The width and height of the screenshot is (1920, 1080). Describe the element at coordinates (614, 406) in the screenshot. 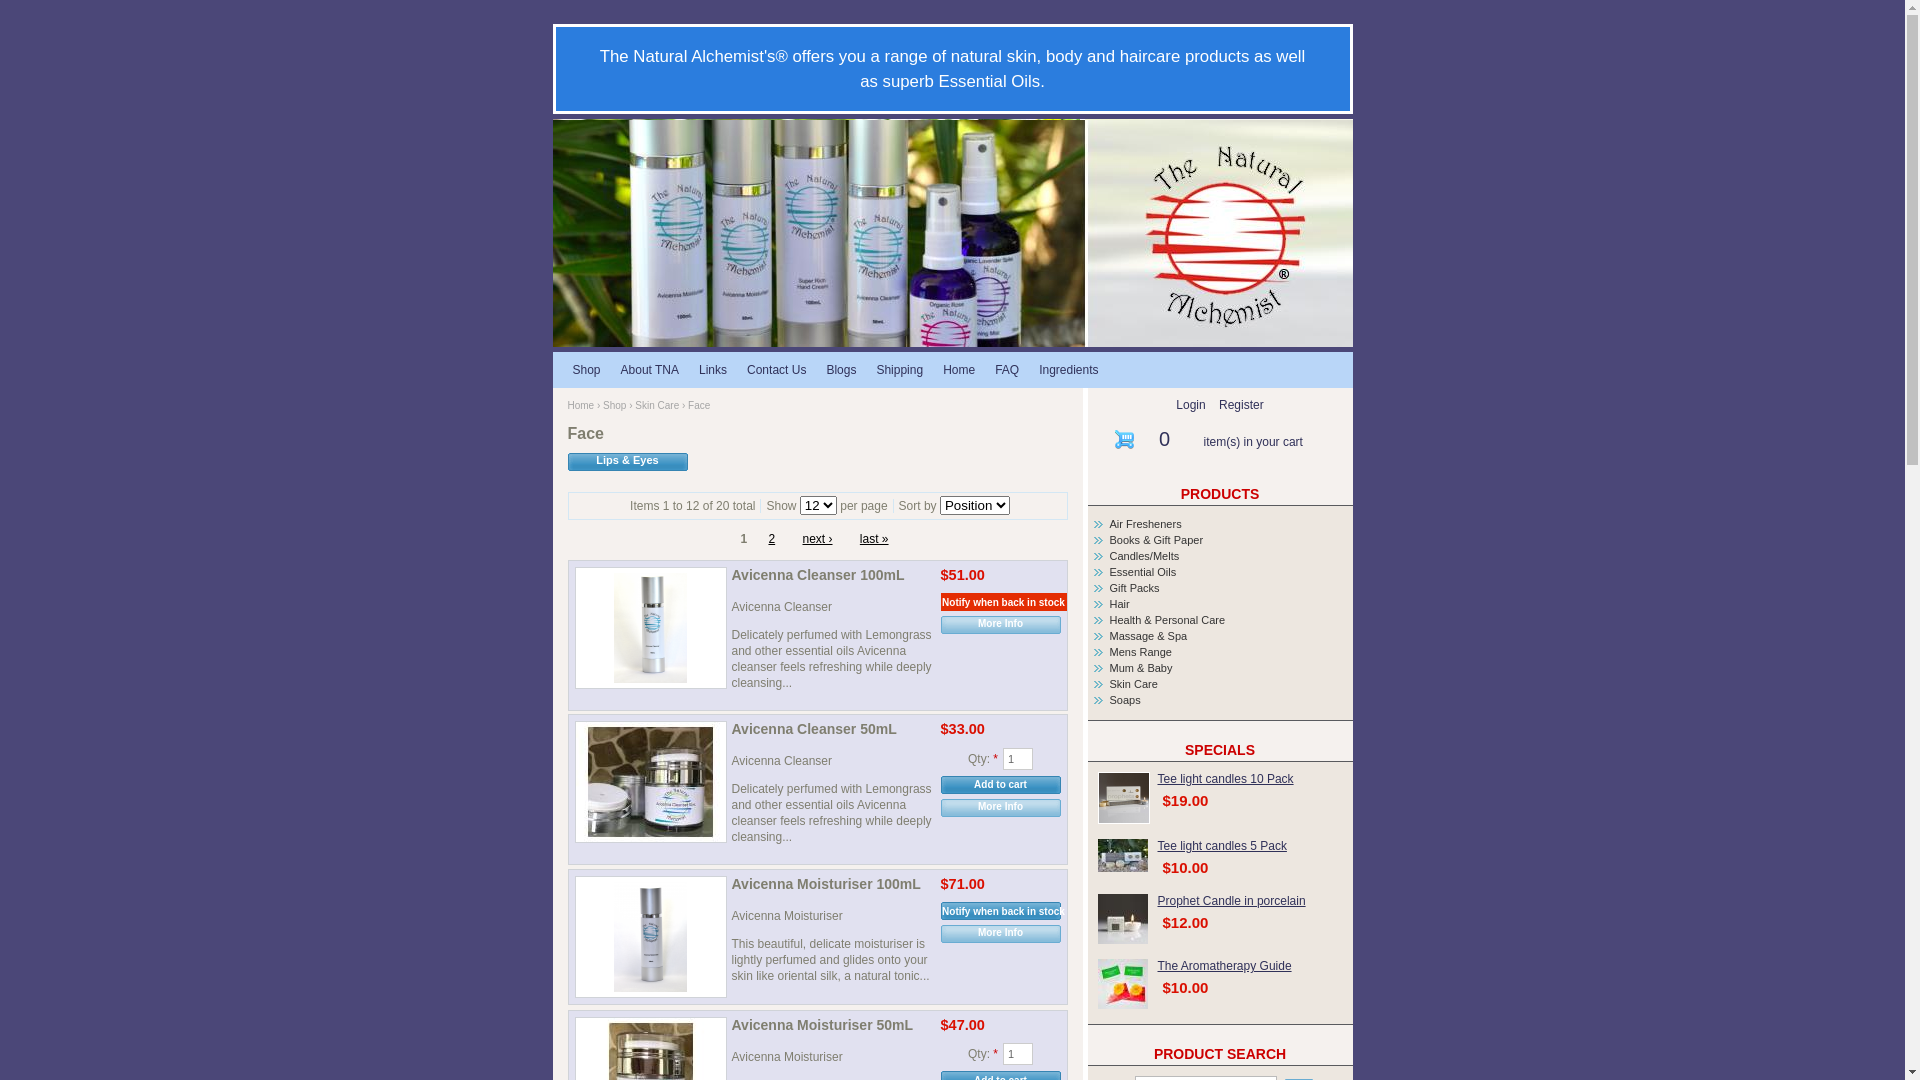

I see `Shop` at that location.